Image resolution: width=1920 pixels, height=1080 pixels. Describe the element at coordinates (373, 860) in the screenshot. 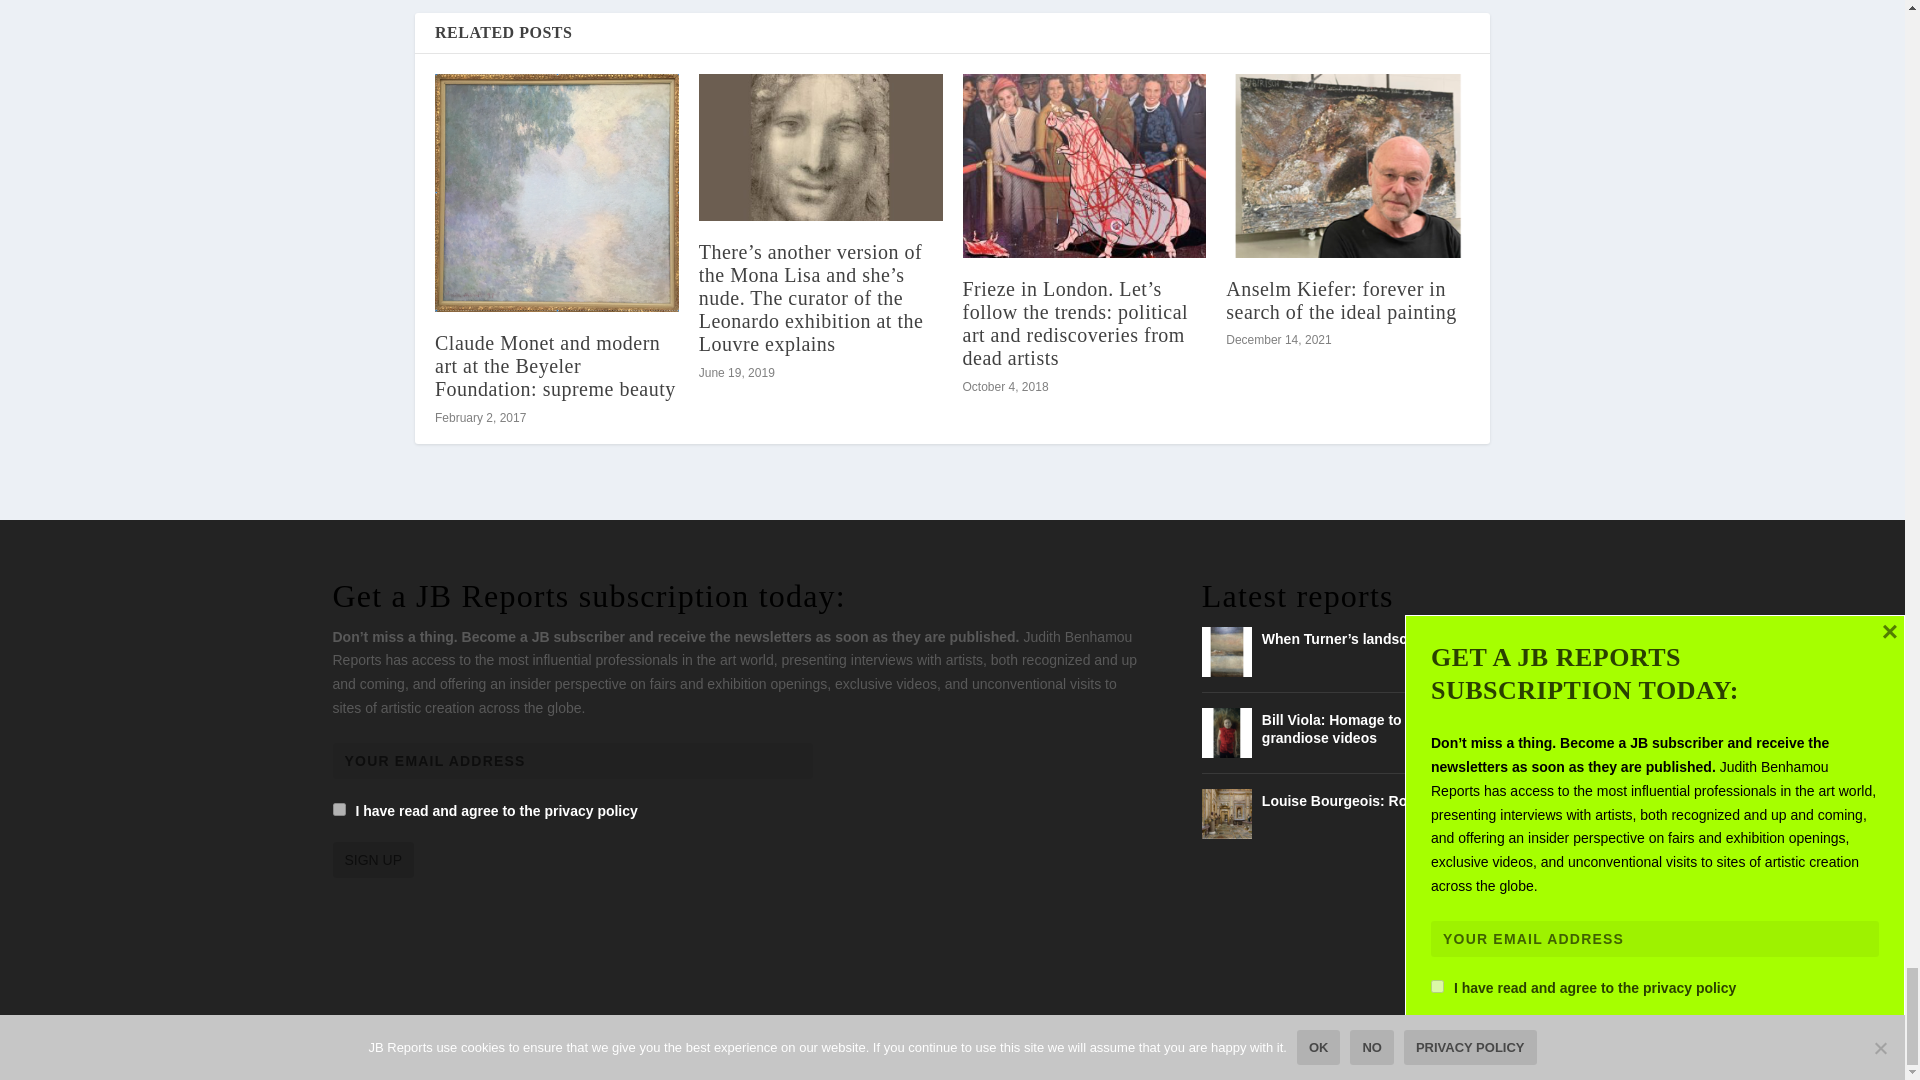

I see `Sign up` at that location.